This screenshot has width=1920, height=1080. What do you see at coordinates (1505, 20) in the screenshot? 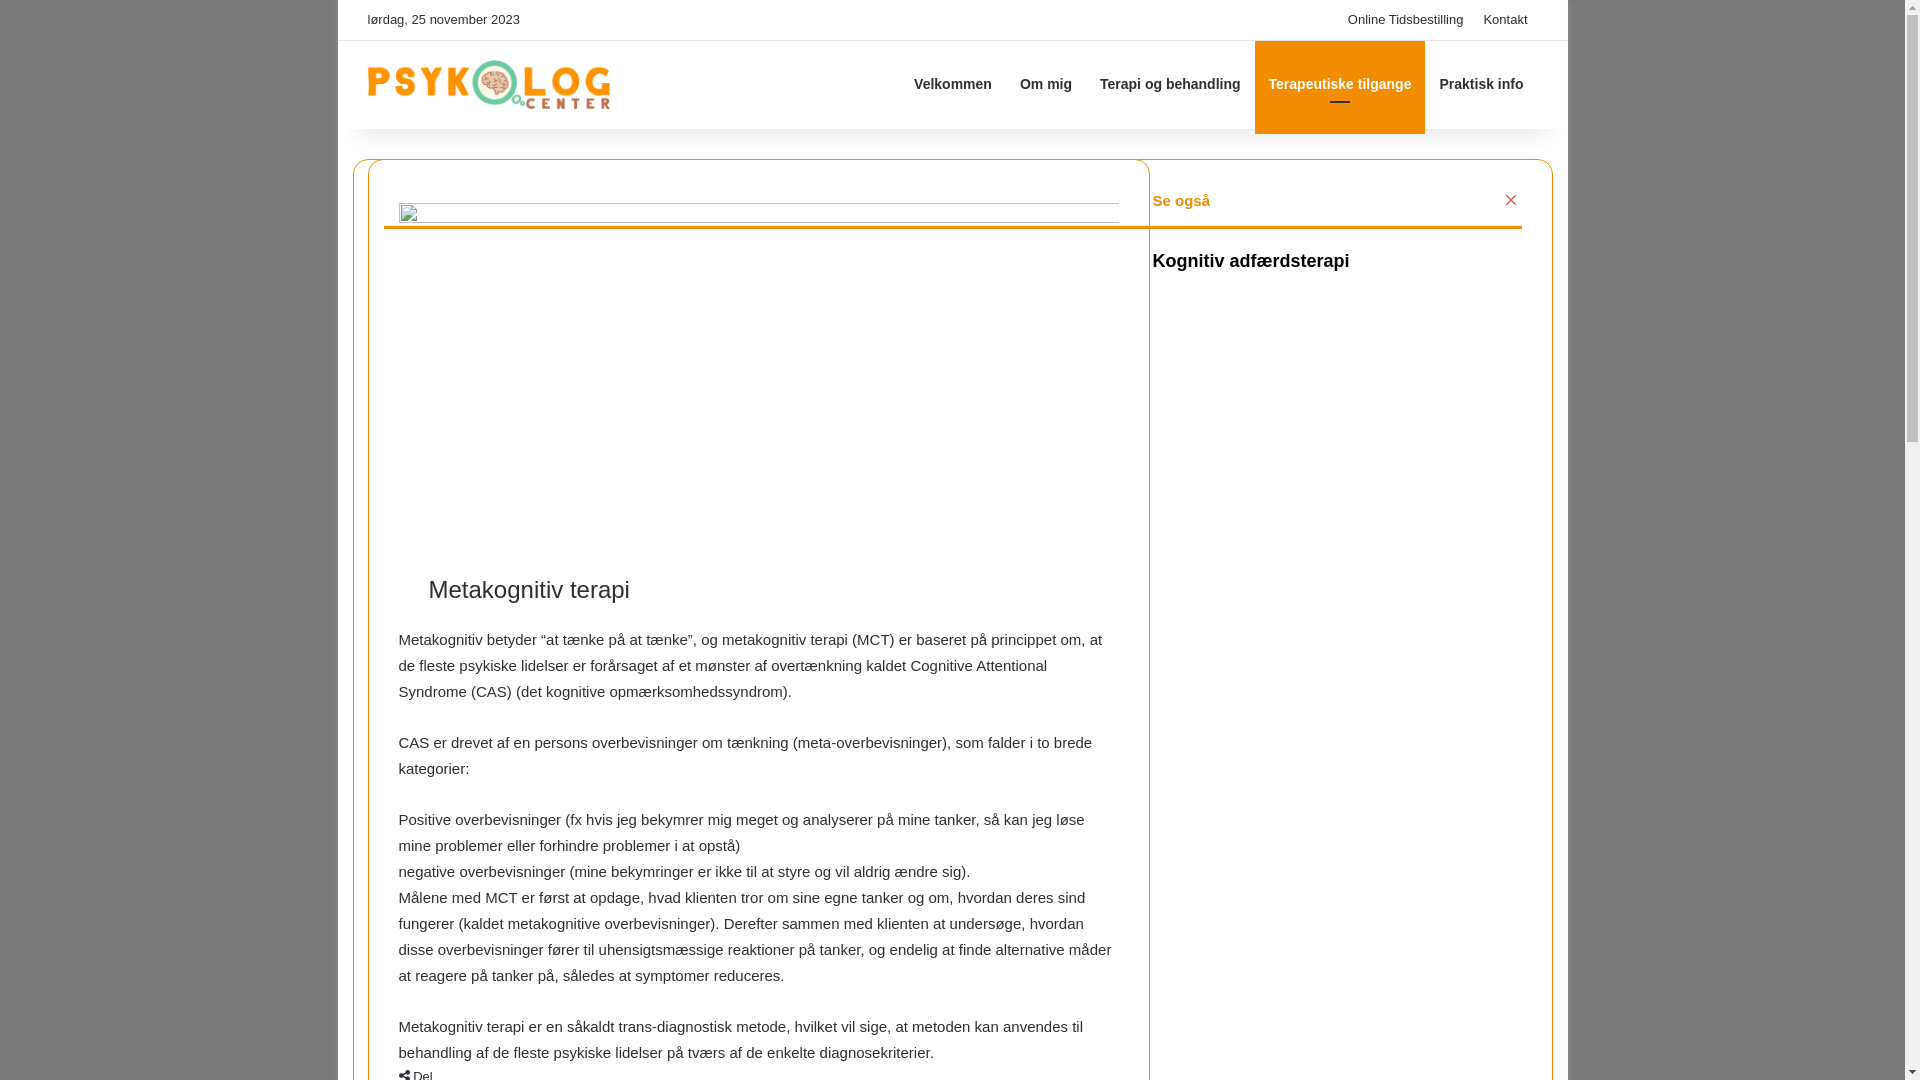
I see `Kontakt` at bounding box center [1505, 20].